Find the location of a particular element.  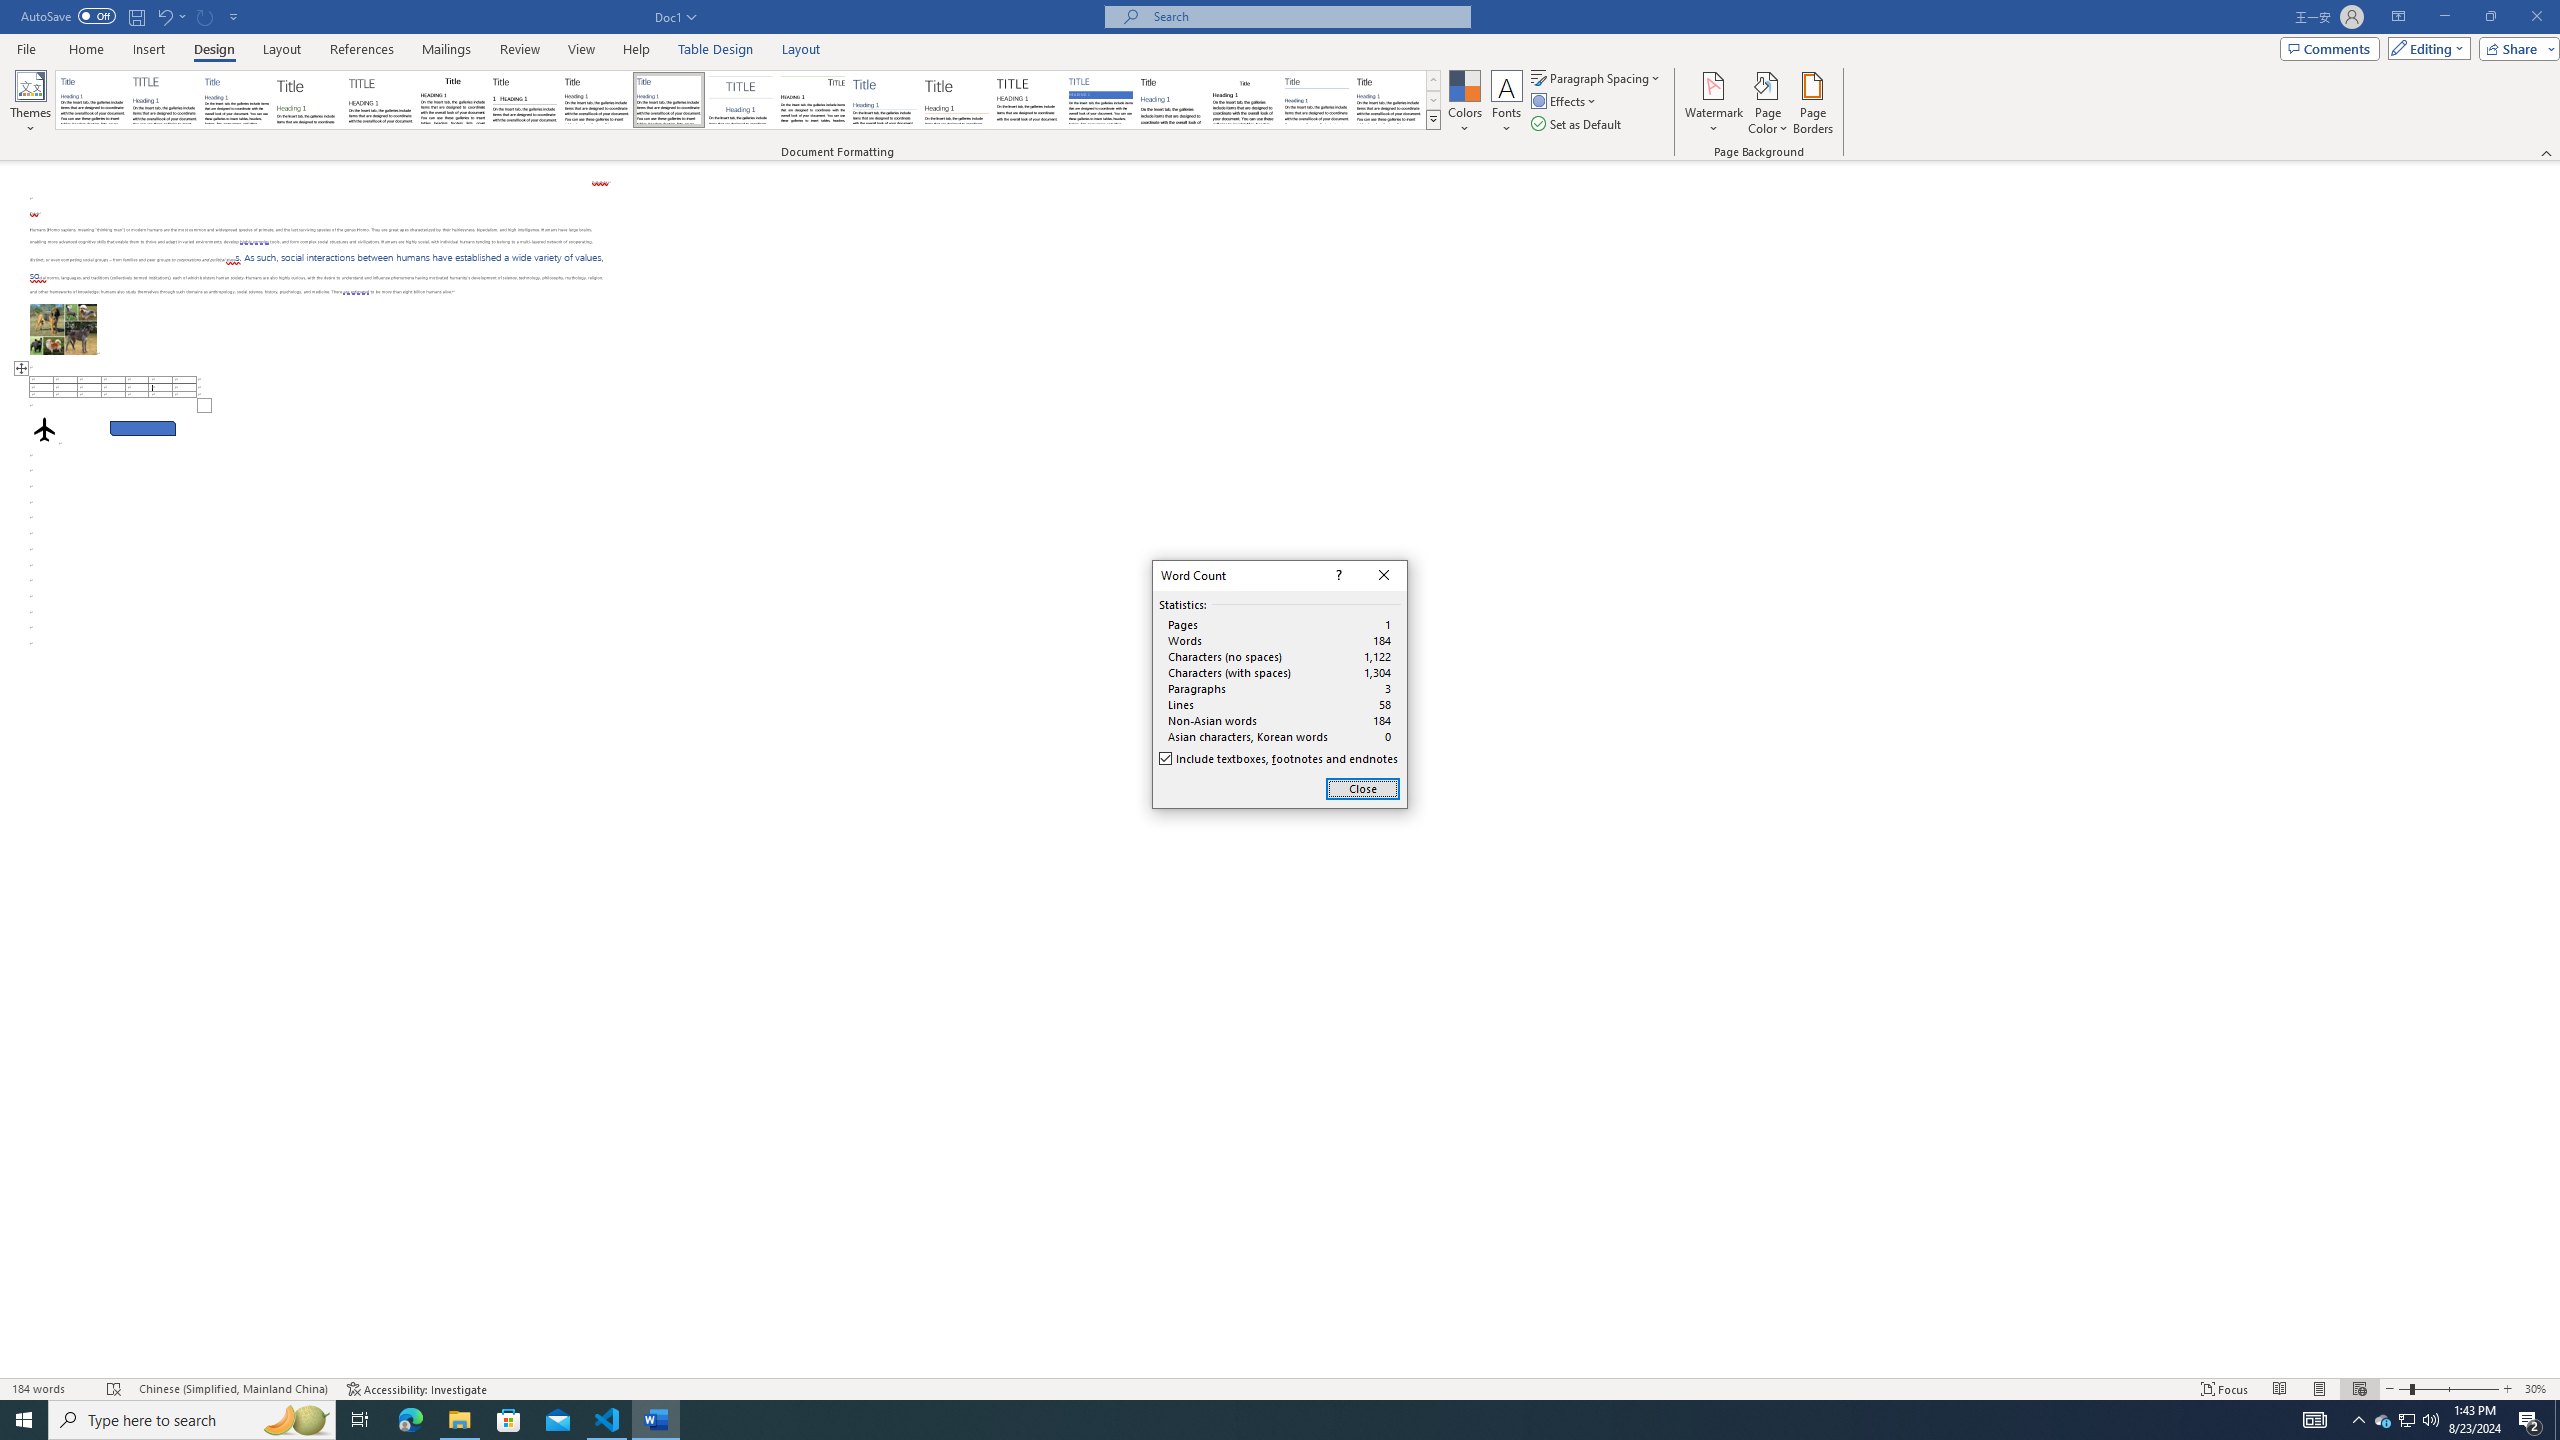

Watermark is located at coordinates (1713, 103).